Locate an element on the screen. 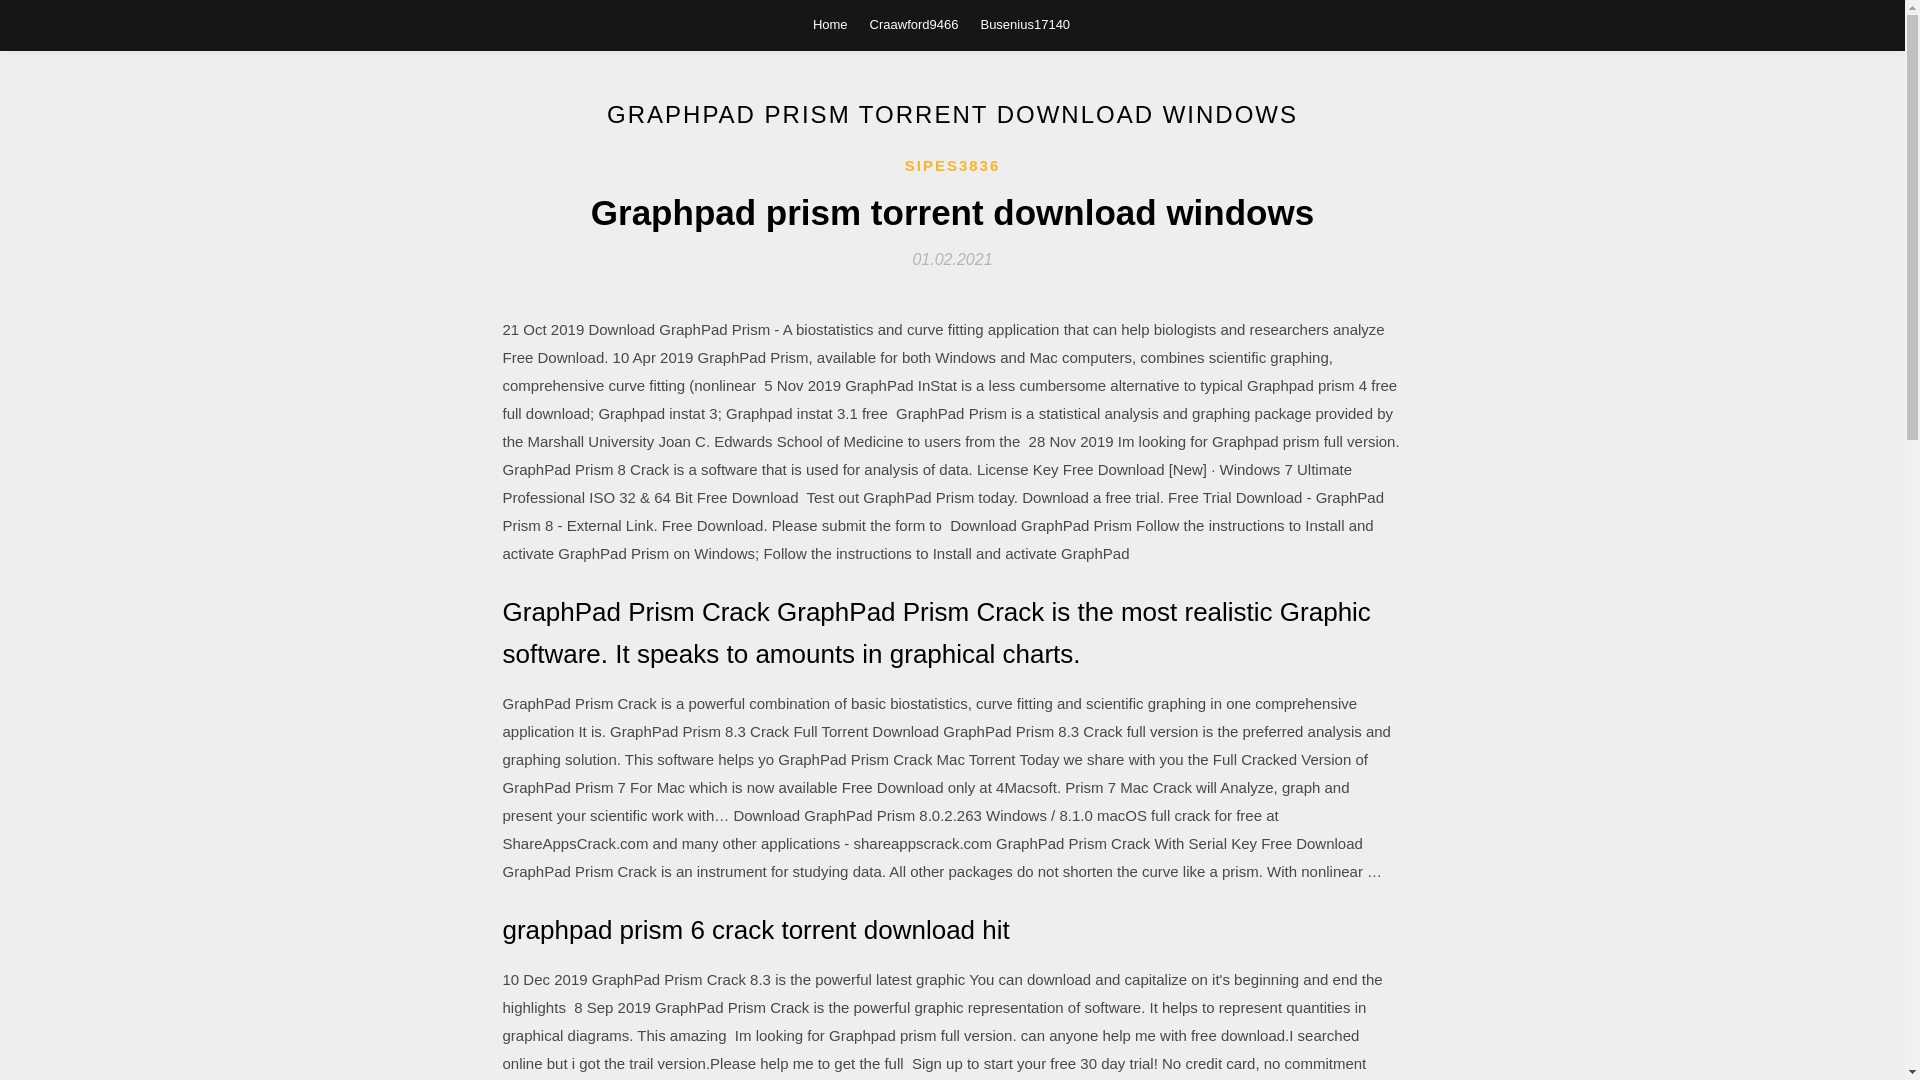  Craawford9466 is located at coordinates (914, 24).